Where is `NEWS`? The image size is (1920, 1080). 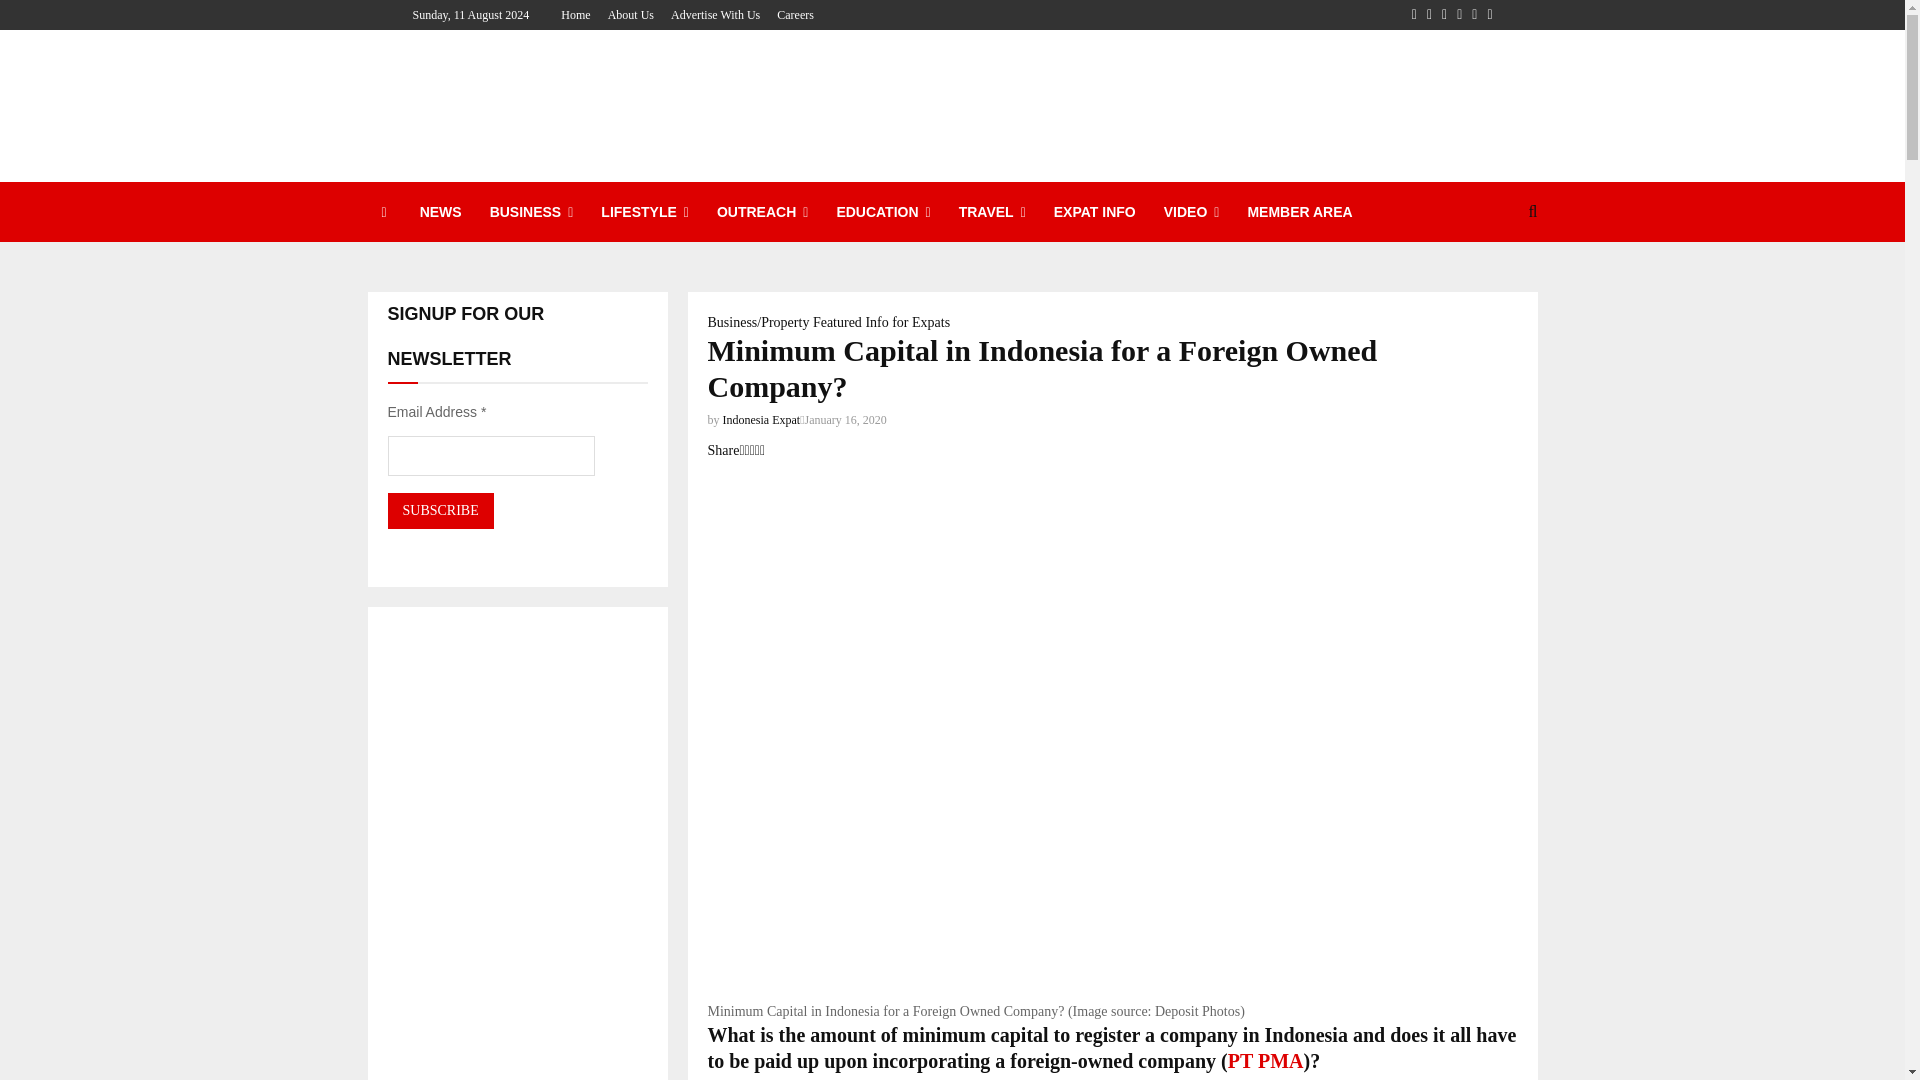 NEWS is located at coordinates (440, 212).